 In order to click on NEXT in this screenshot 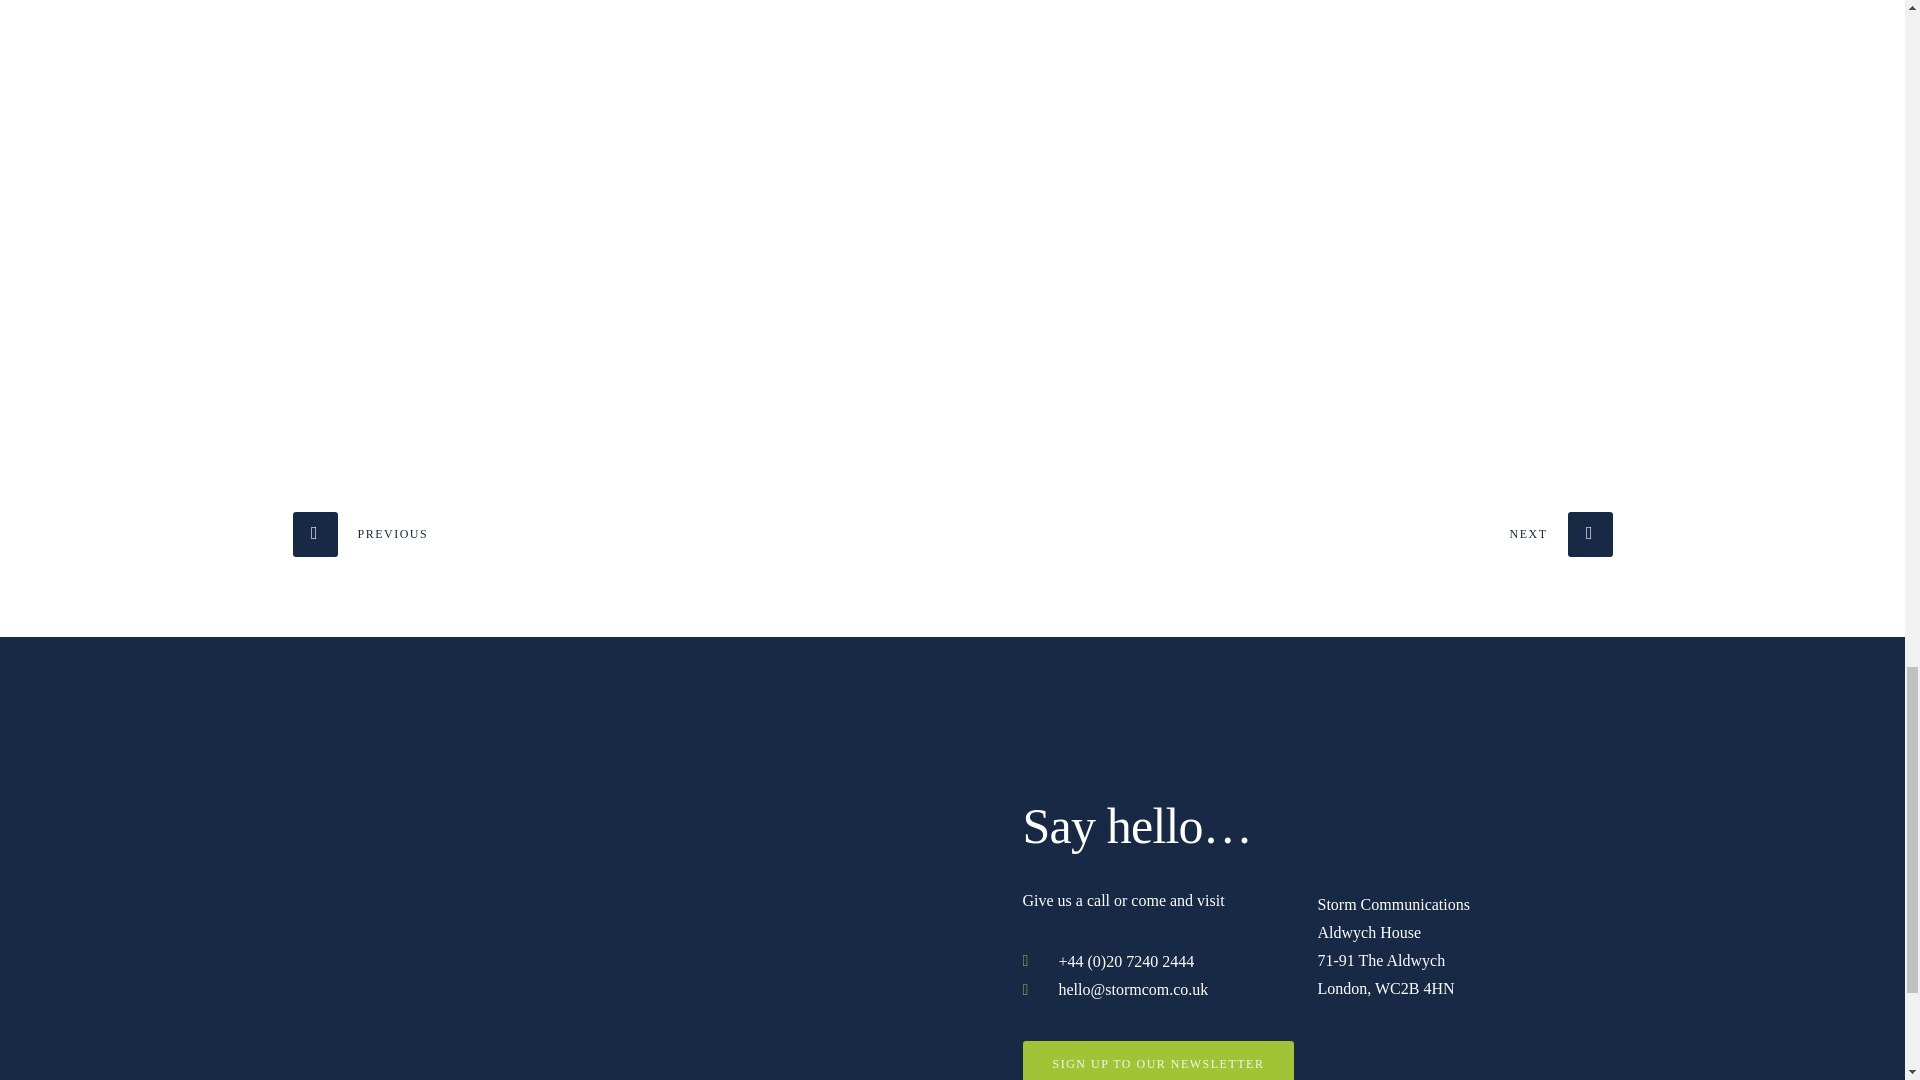, I will do `click(1560, 534)`.